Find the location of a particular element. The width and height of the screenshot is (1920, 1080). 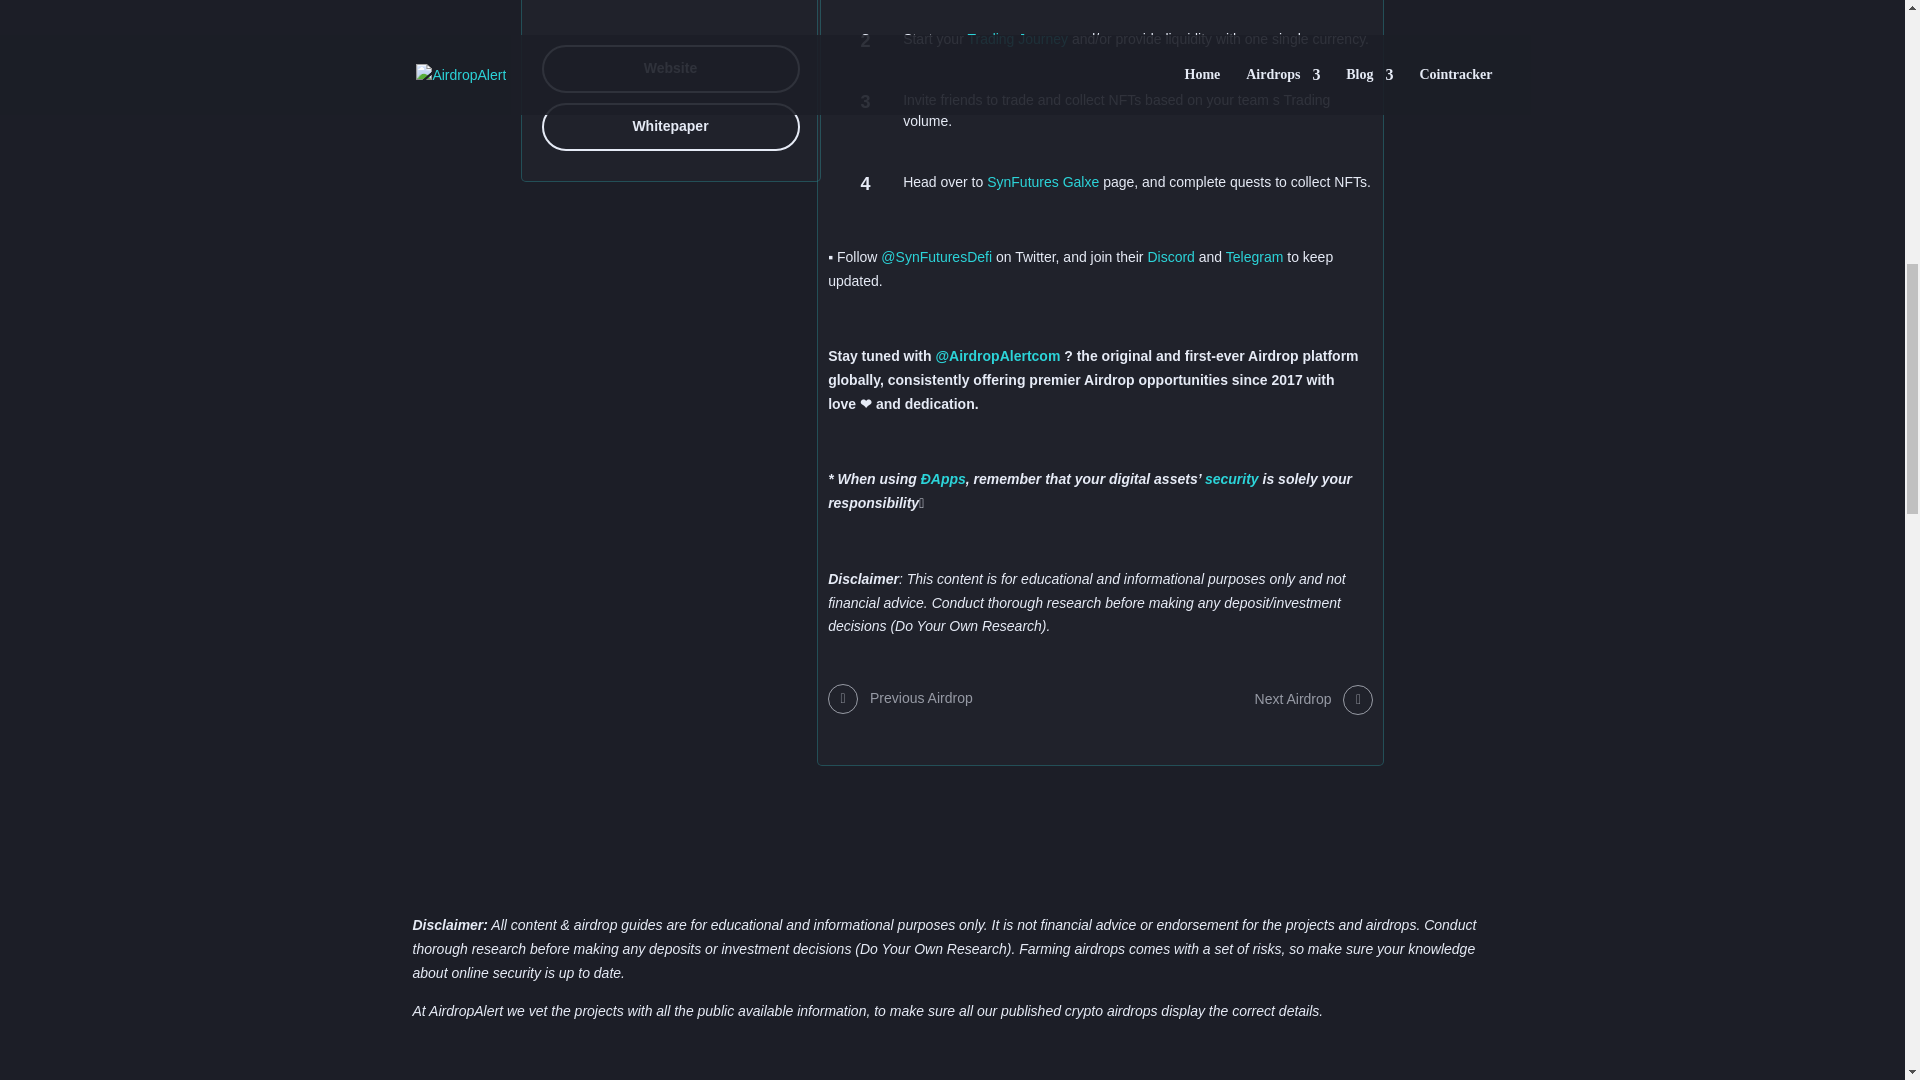

Previous Airdrop is located at coordinates (900, 698).